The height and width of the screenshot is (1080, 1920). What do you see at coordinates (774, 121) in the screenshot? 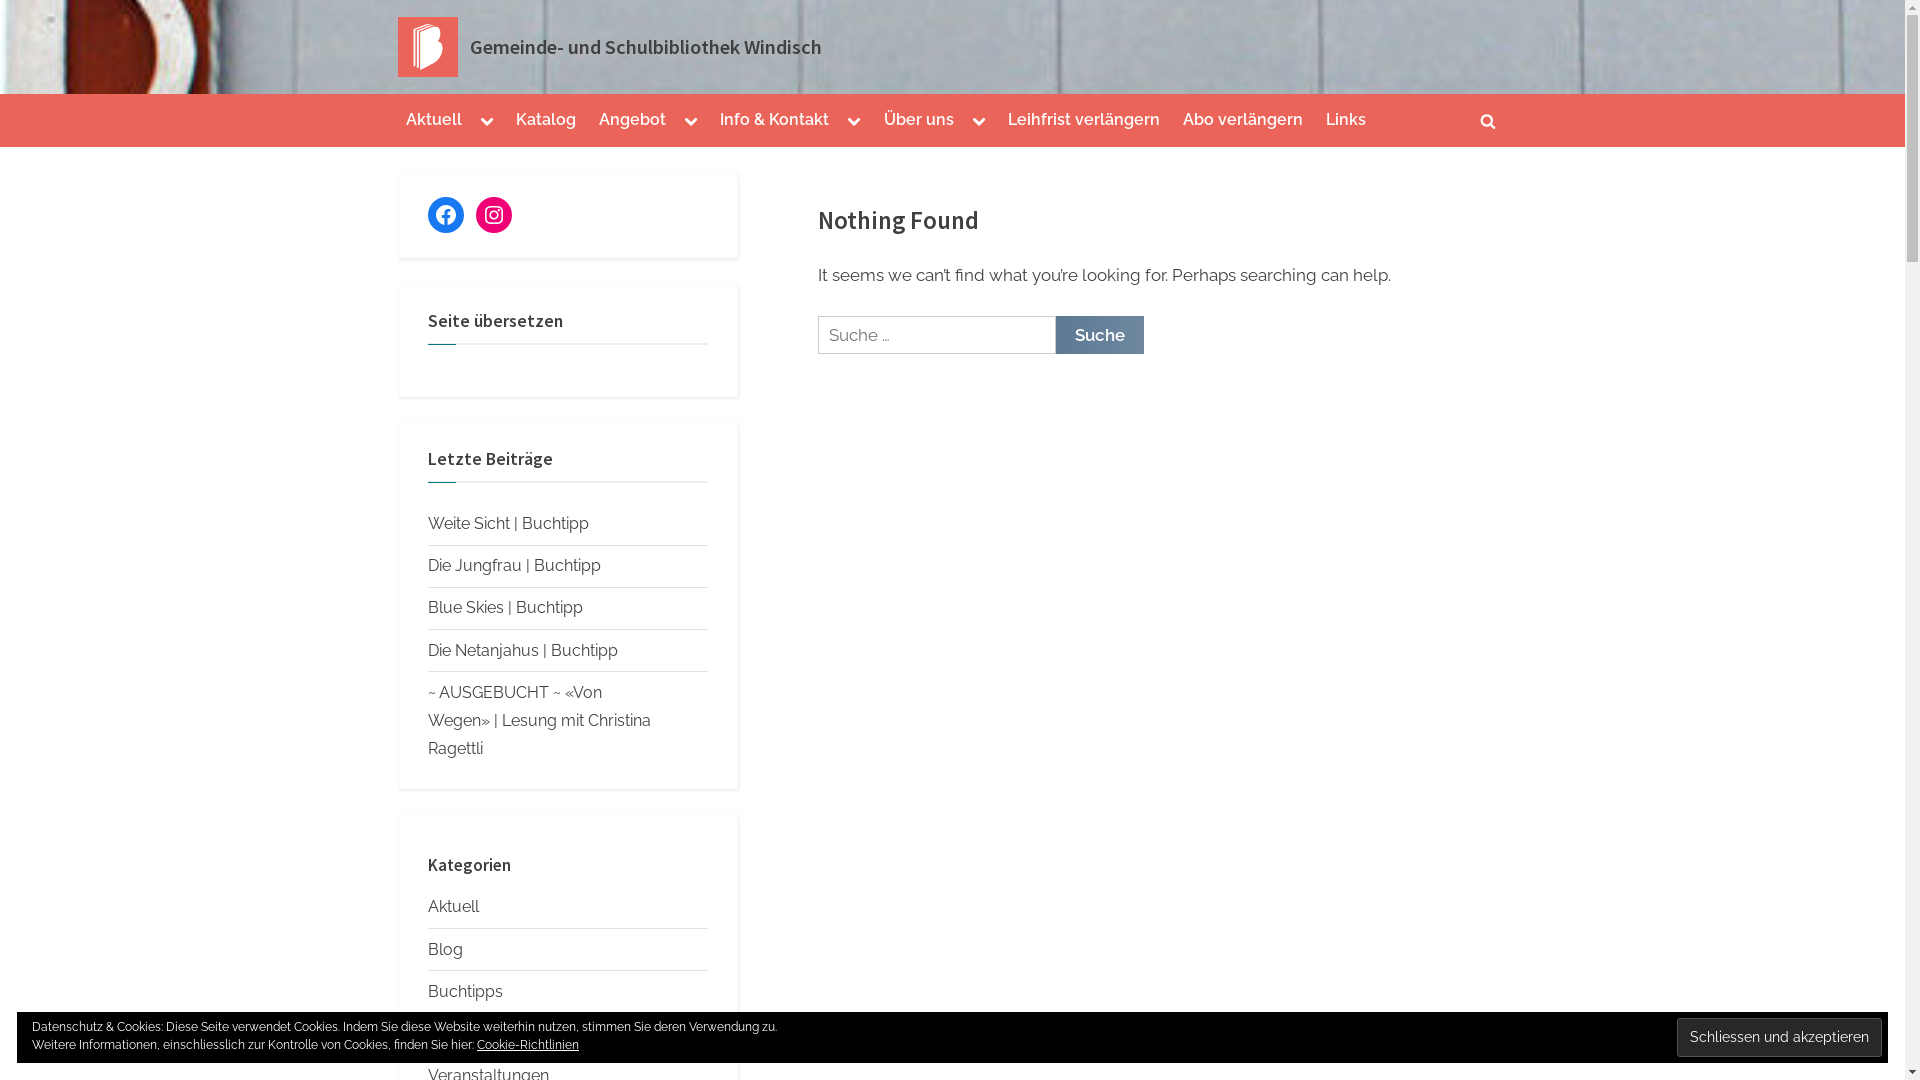
I see `Info & Kontakt` at bounding box center [774, 121].